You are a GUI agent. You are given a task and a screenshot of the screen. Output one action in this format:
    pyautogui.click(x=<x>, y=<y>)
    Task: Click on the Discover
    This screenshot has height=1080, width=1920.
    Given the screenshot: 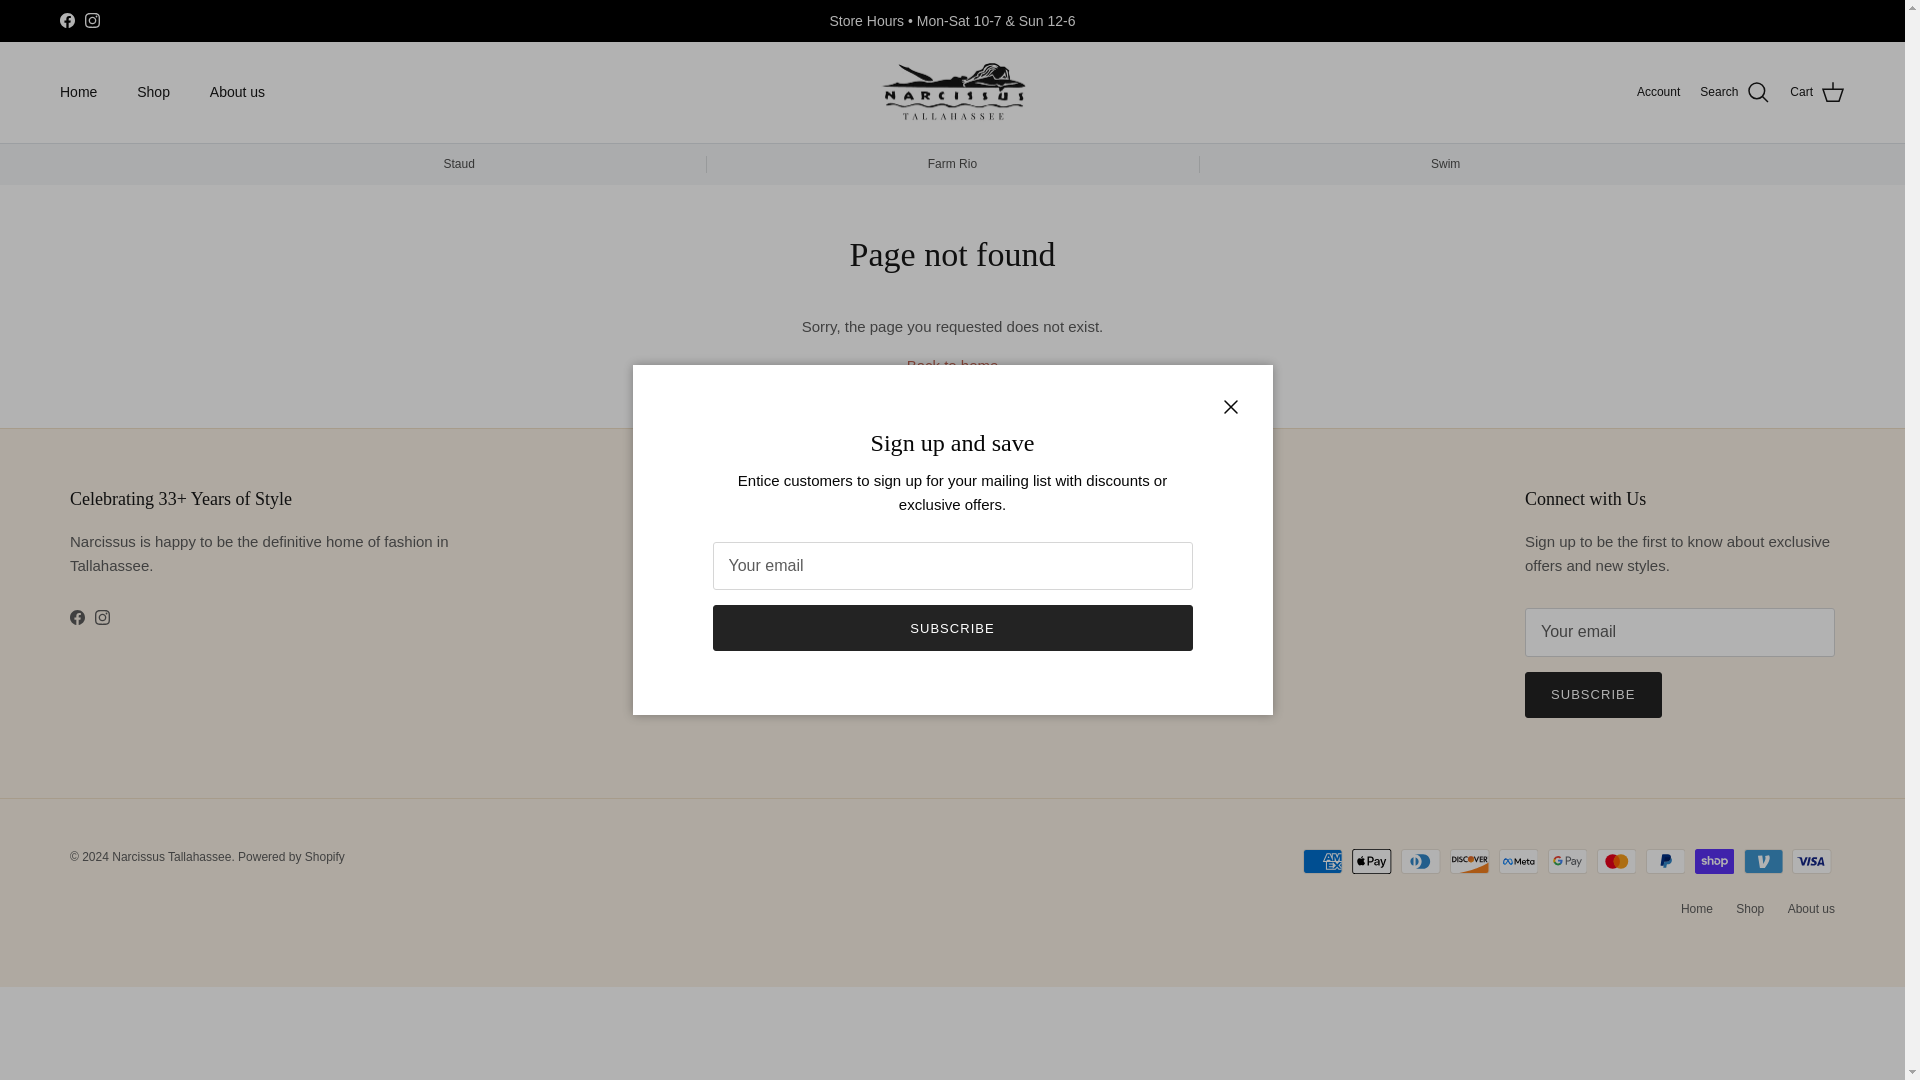 What is the action you would take?
    pyautogui.click(x=1469, y=860)
    